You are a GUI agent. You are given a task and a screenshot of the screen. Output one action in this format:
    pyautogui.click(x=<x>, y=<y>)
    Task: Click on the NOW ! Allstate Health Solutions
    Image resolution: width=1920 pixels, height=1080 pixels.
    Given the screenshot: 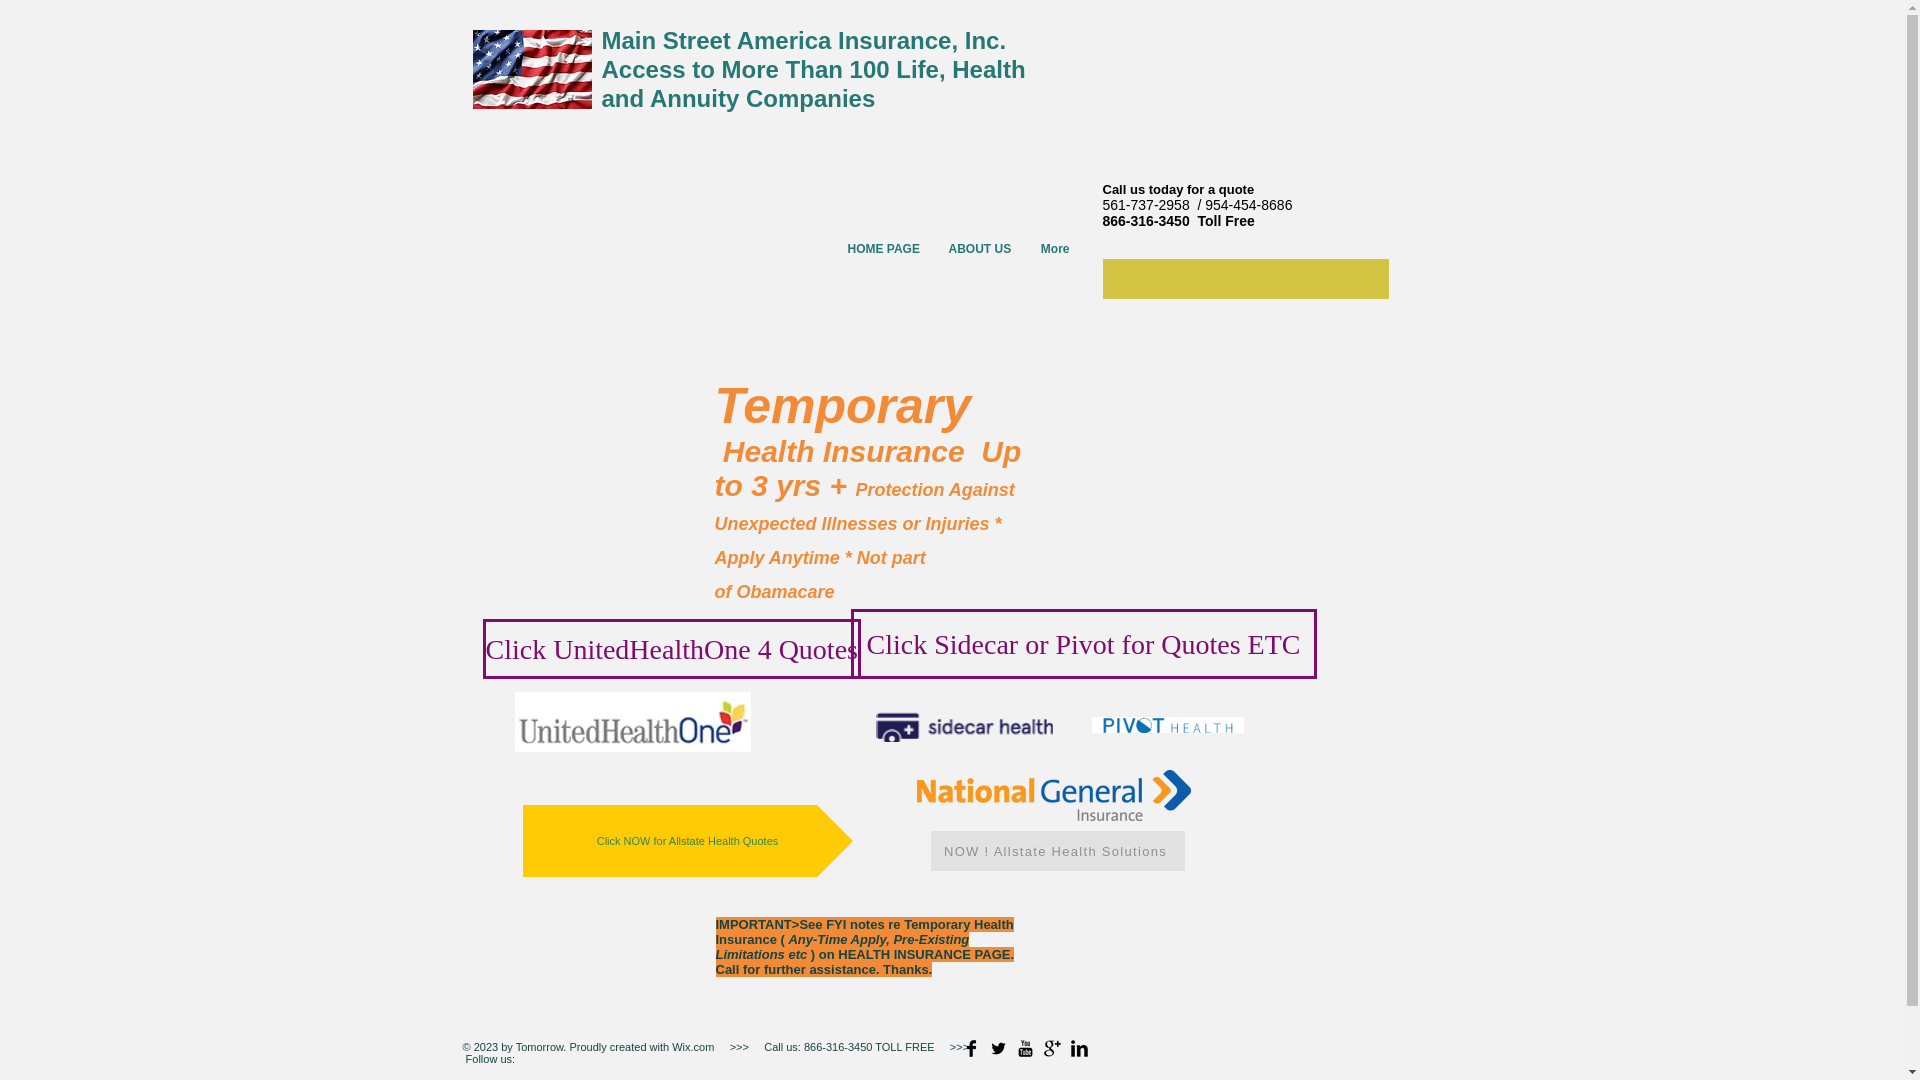 What is the action you would take?
    pyautogui.click(x=532, y=69)
    